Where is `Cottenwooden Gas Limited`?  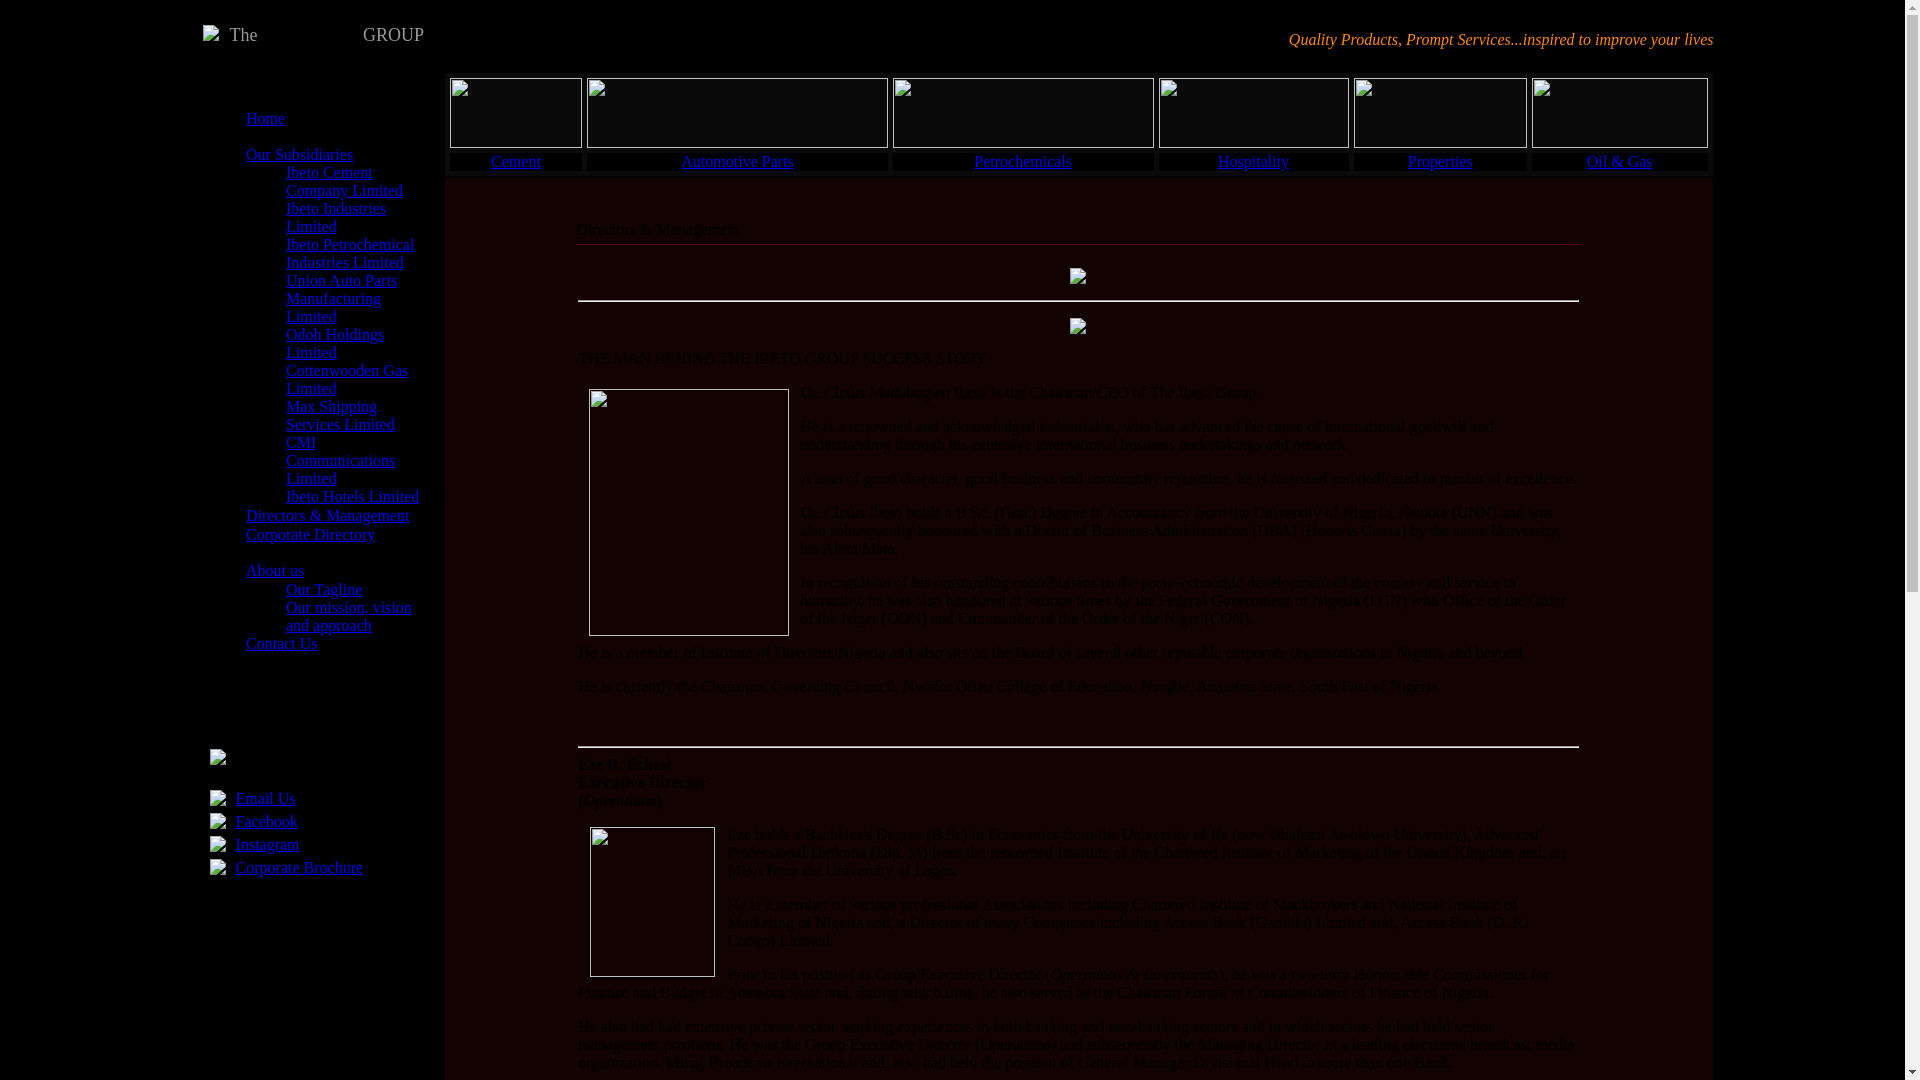
Cottenwooden Gas Limited is located at coordinates (346, 379).